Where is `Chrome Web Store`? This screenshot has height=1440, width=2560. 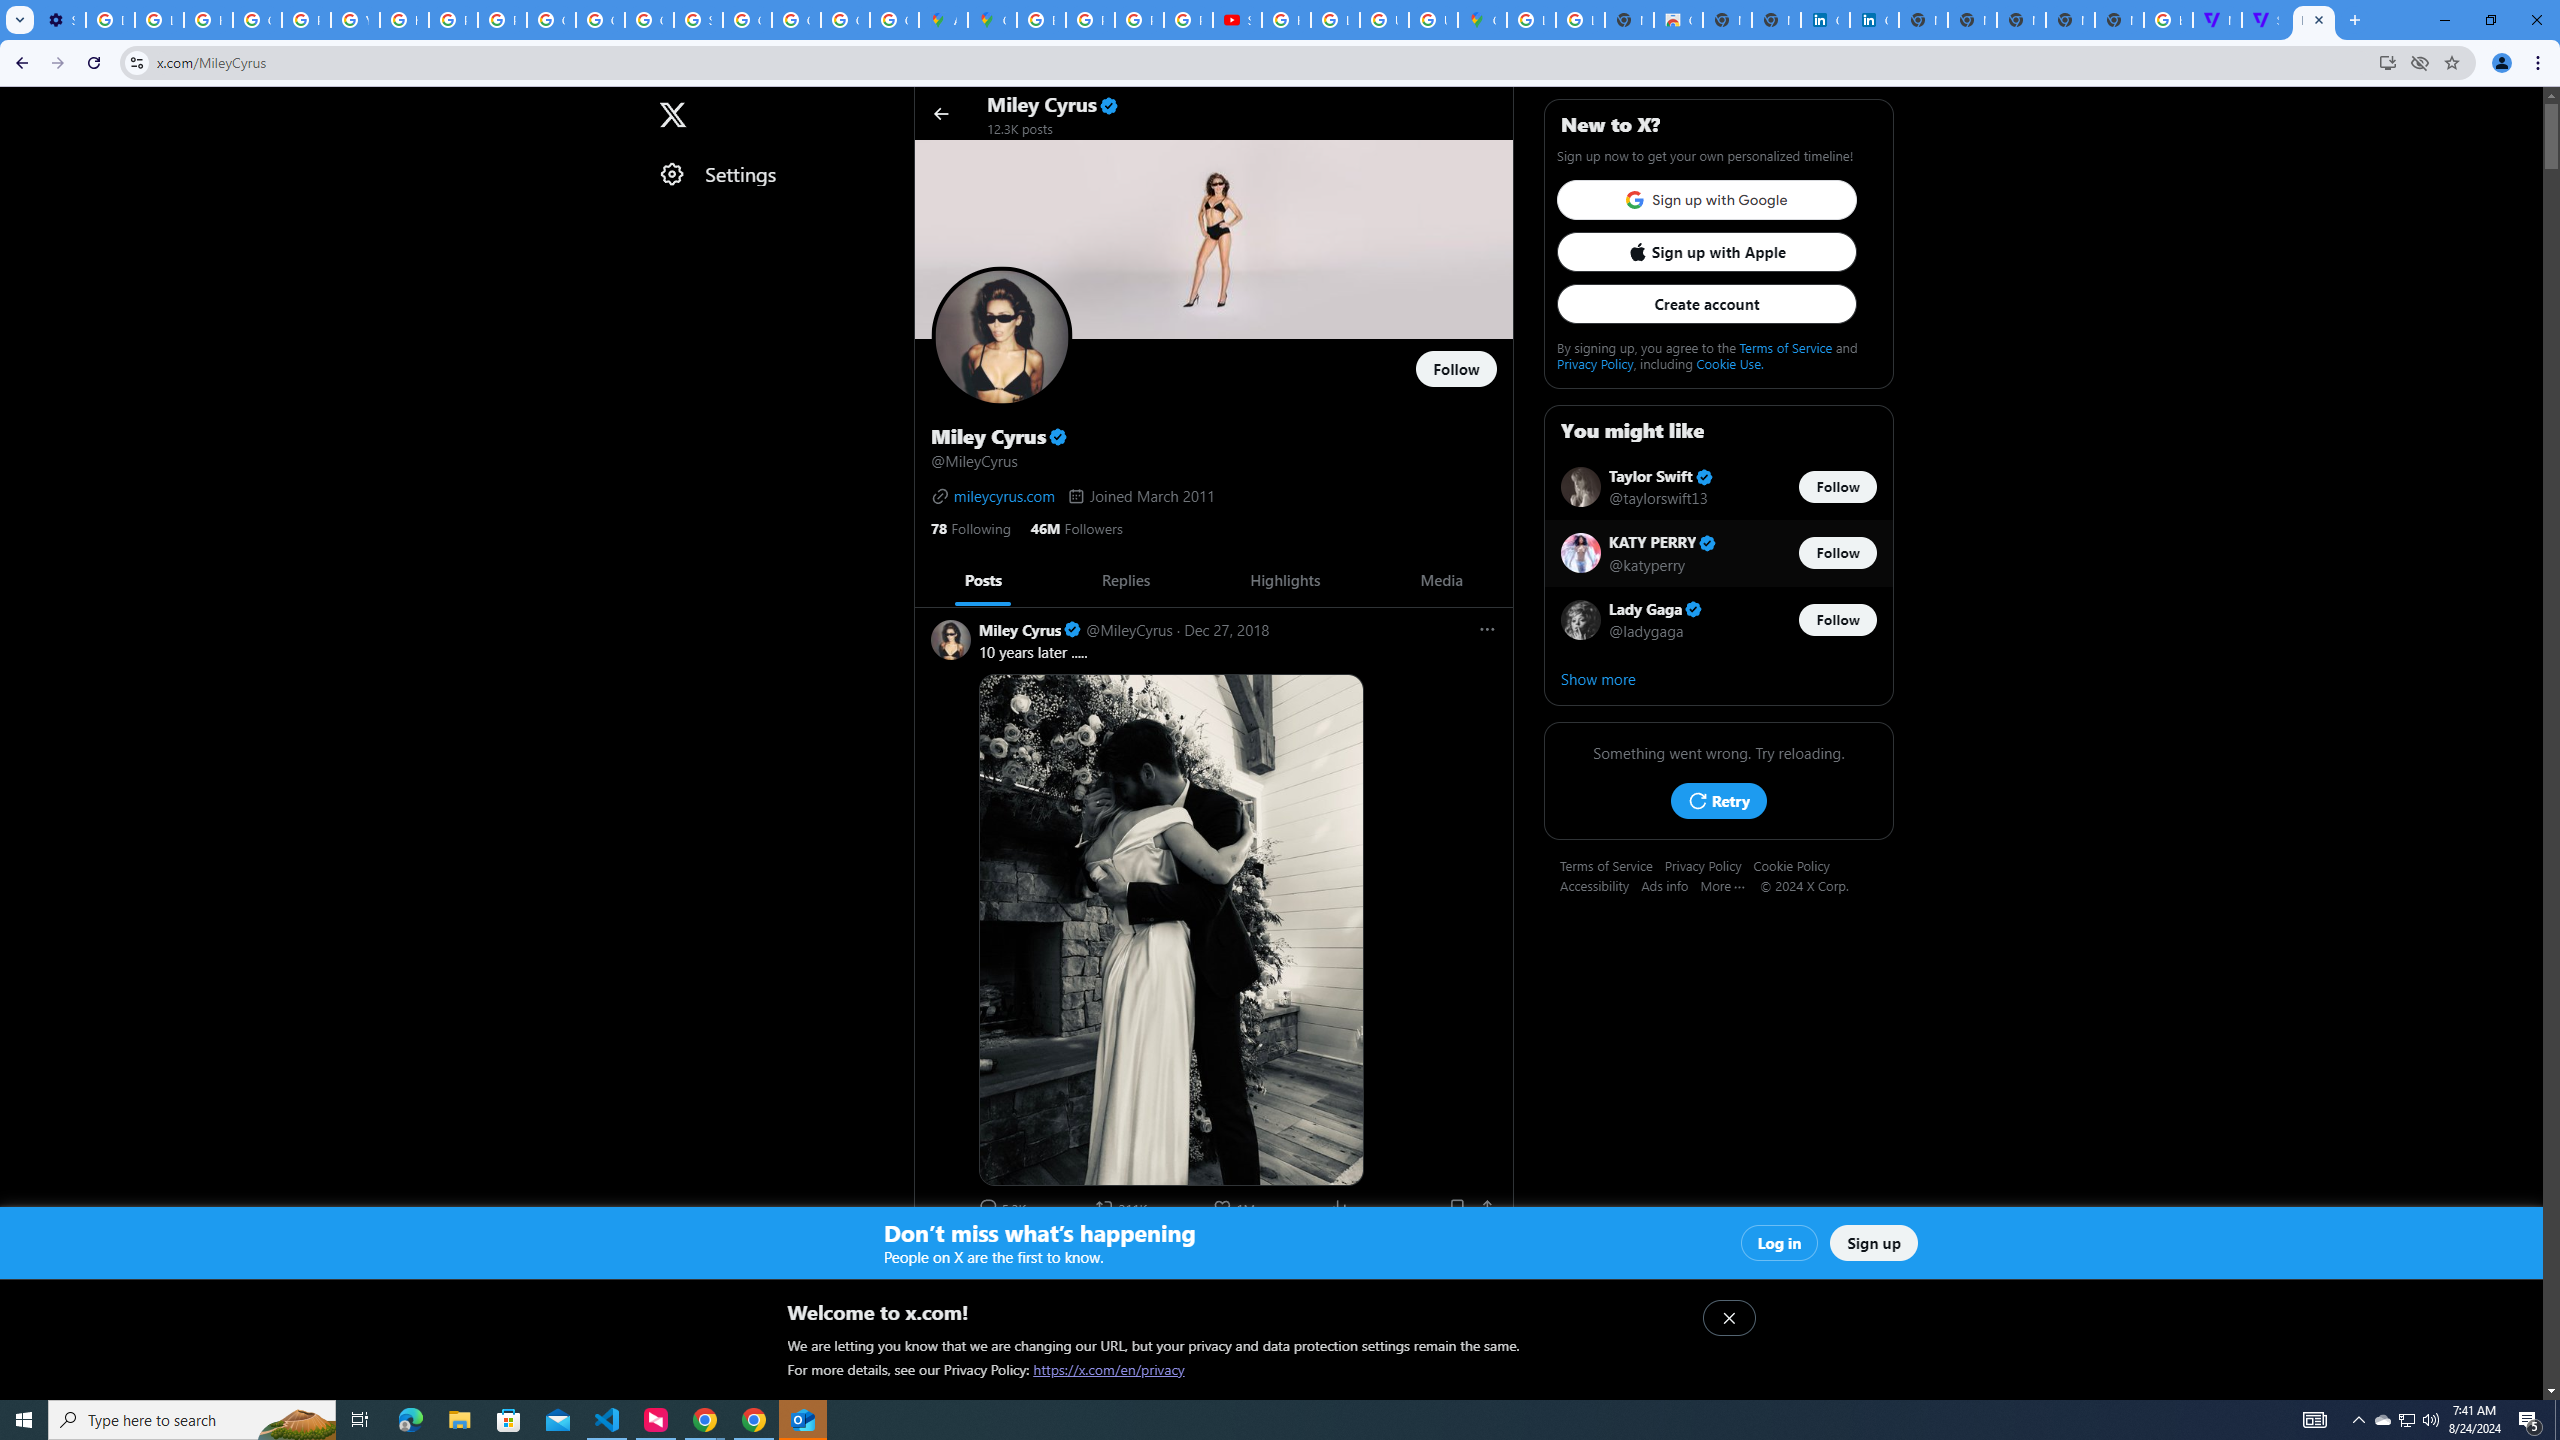
Chrome Web Store is located at coordinates (1679, 20).